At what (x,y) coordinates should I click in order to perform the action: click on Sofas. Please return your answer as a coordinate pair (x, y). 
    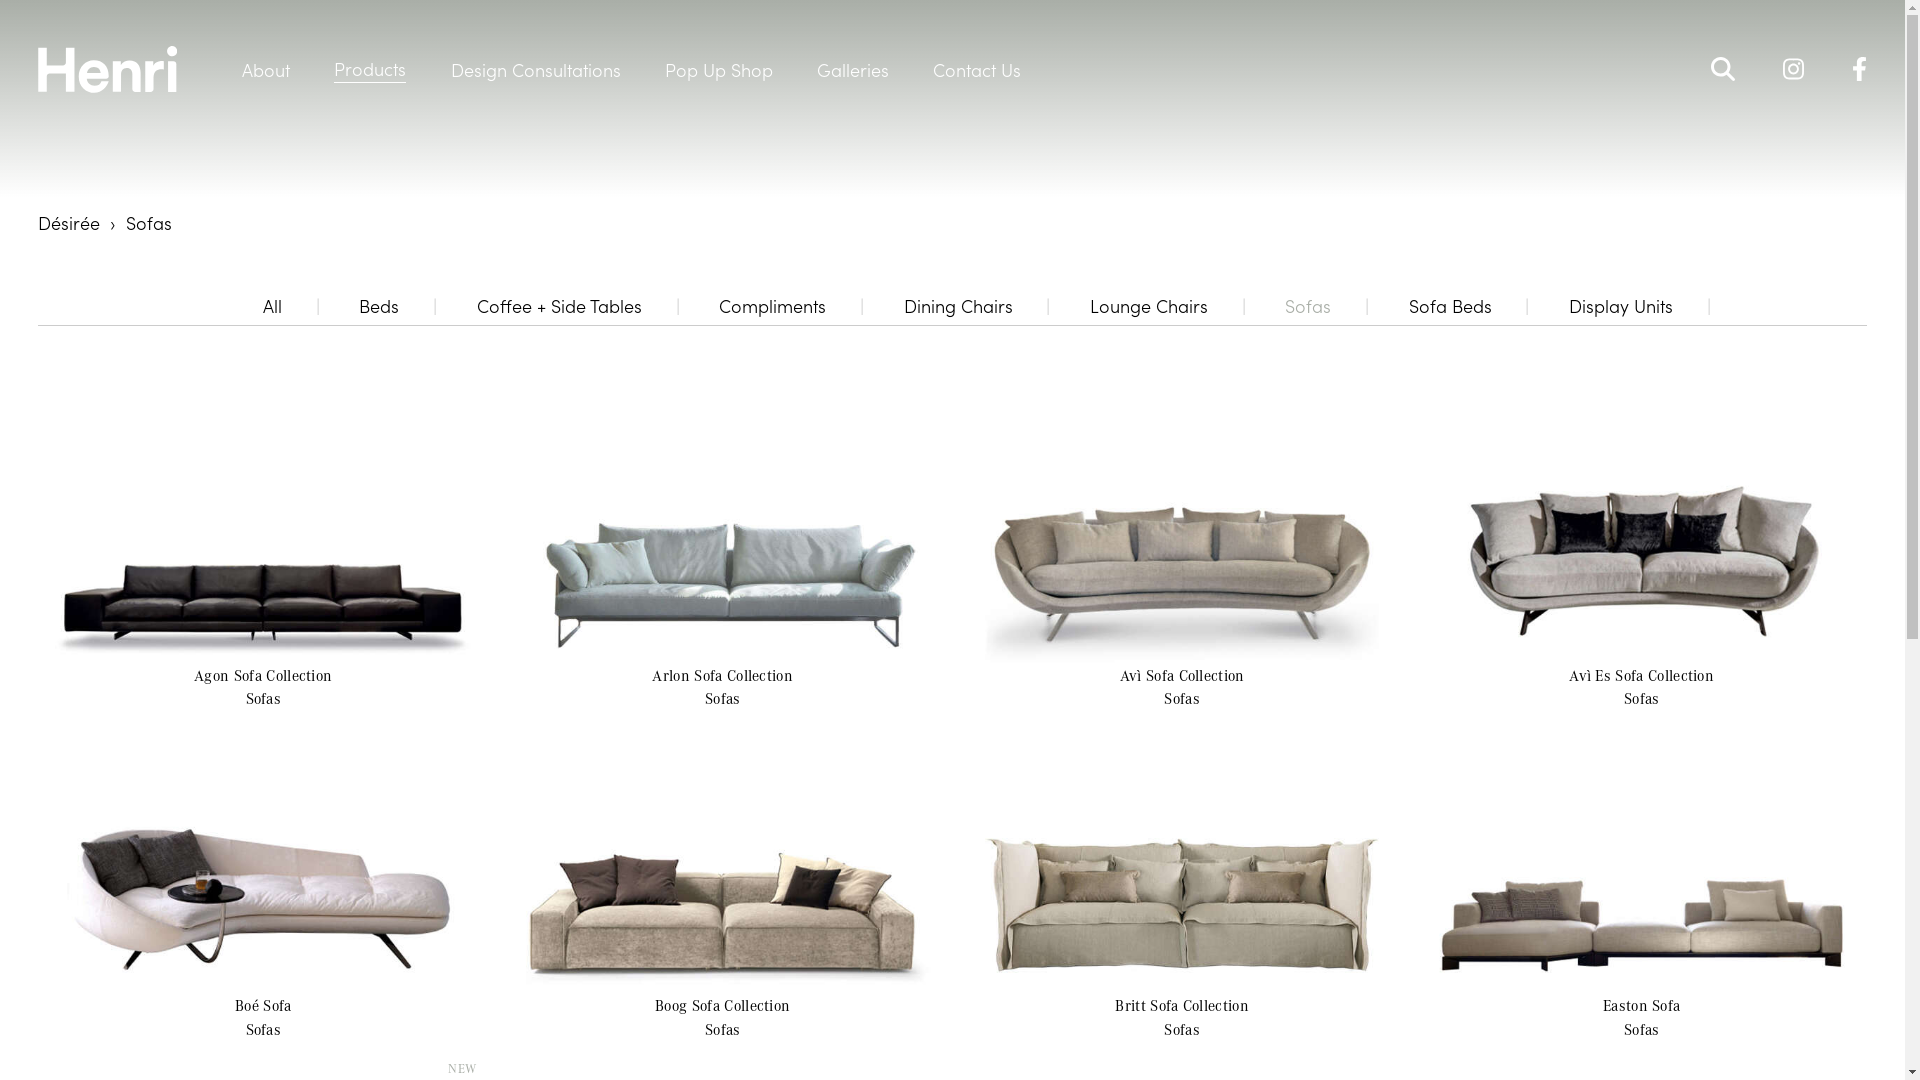
    Looking at the image, I should click on (723, 698).